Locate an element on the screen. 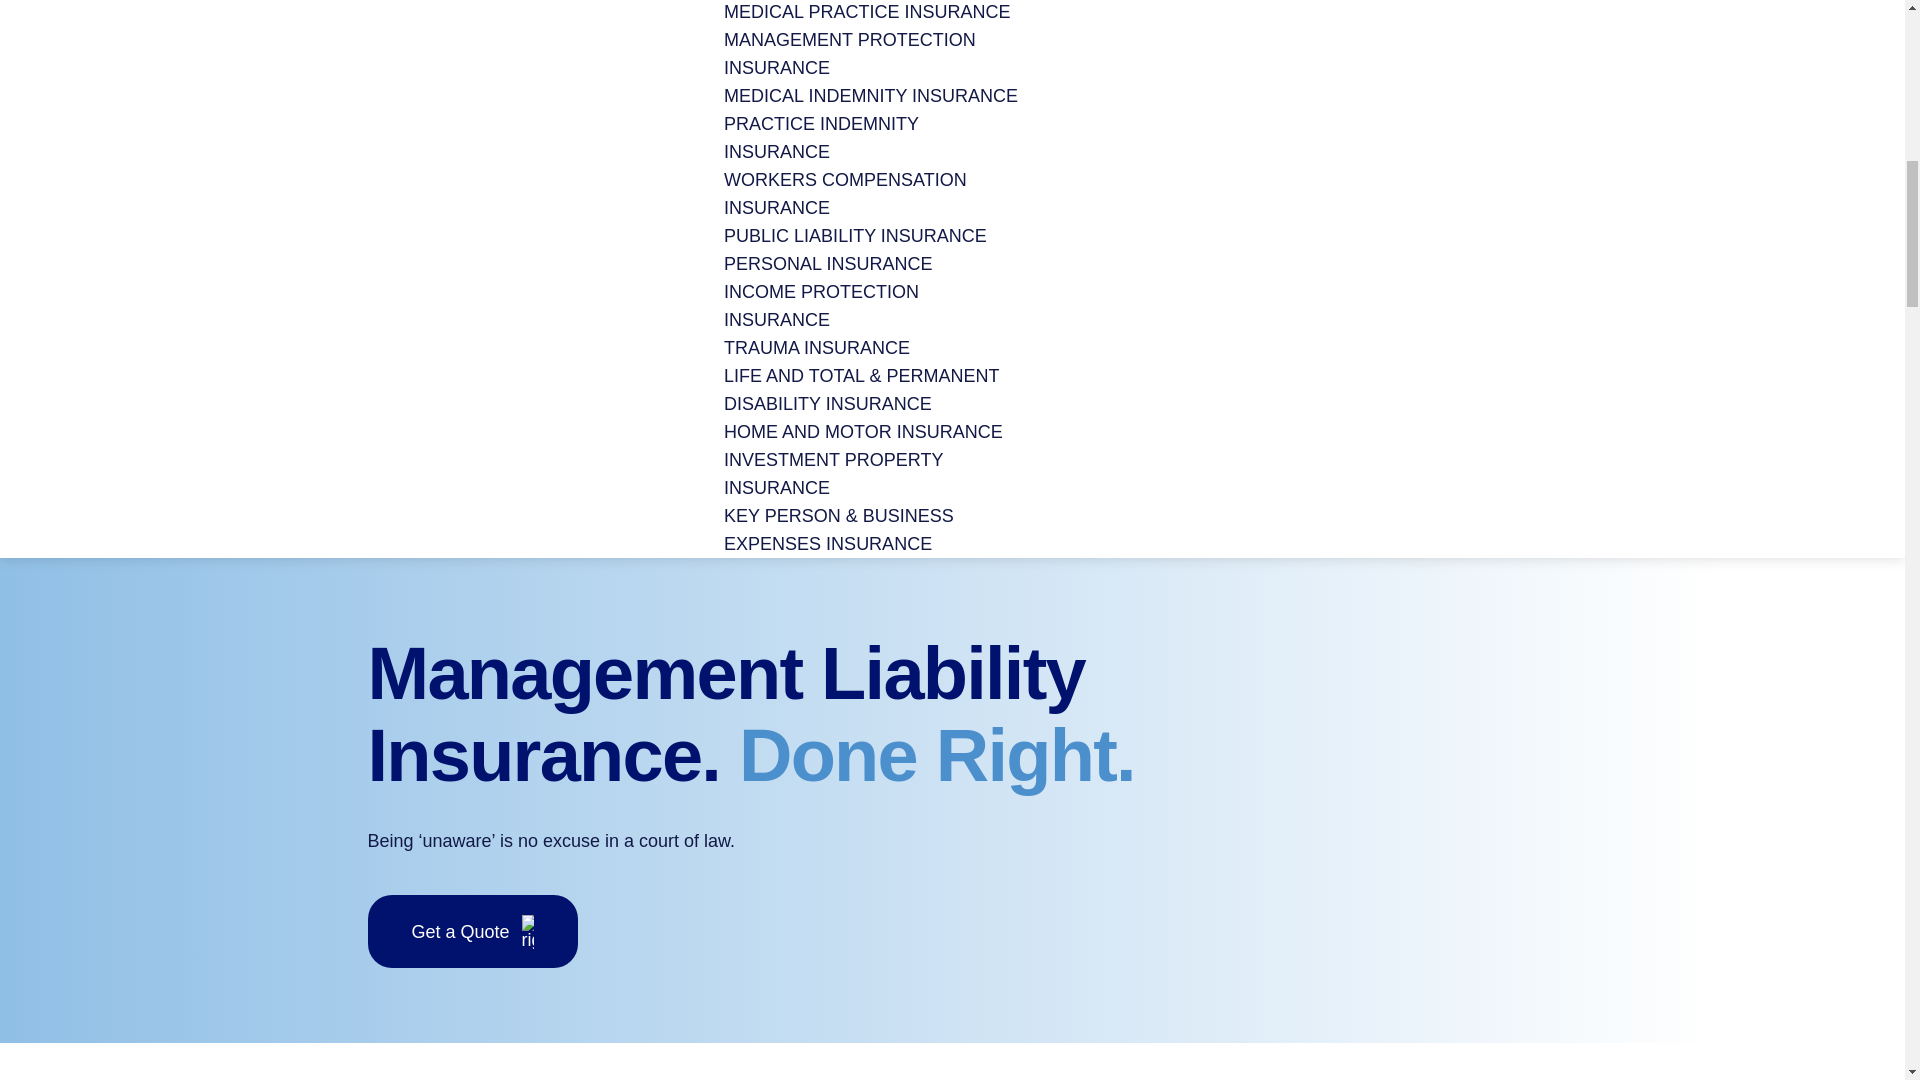  PERSONAL INSURANCE is located at coordinates (827, 264).